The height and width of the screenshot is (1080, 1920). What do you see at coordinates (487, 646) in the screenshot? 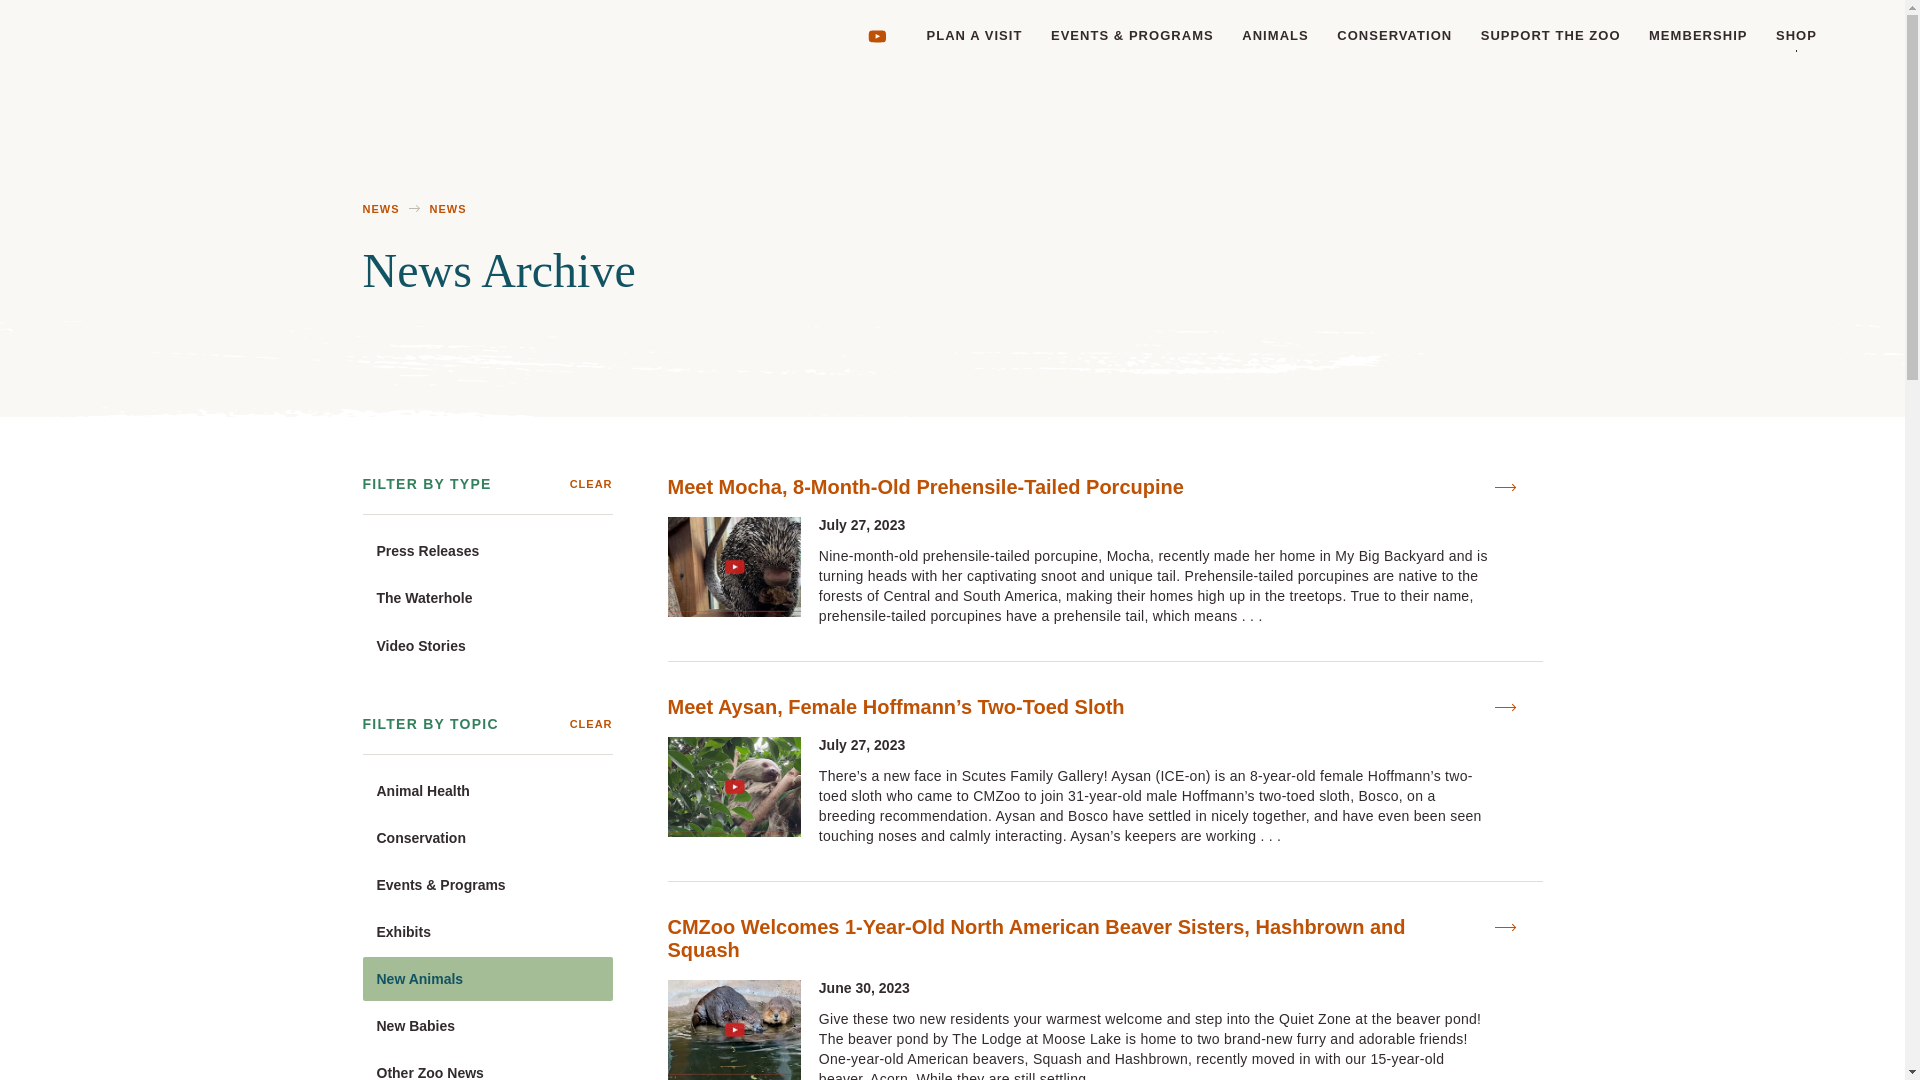
I see `Video Stories` at bounding box center [487, 646].